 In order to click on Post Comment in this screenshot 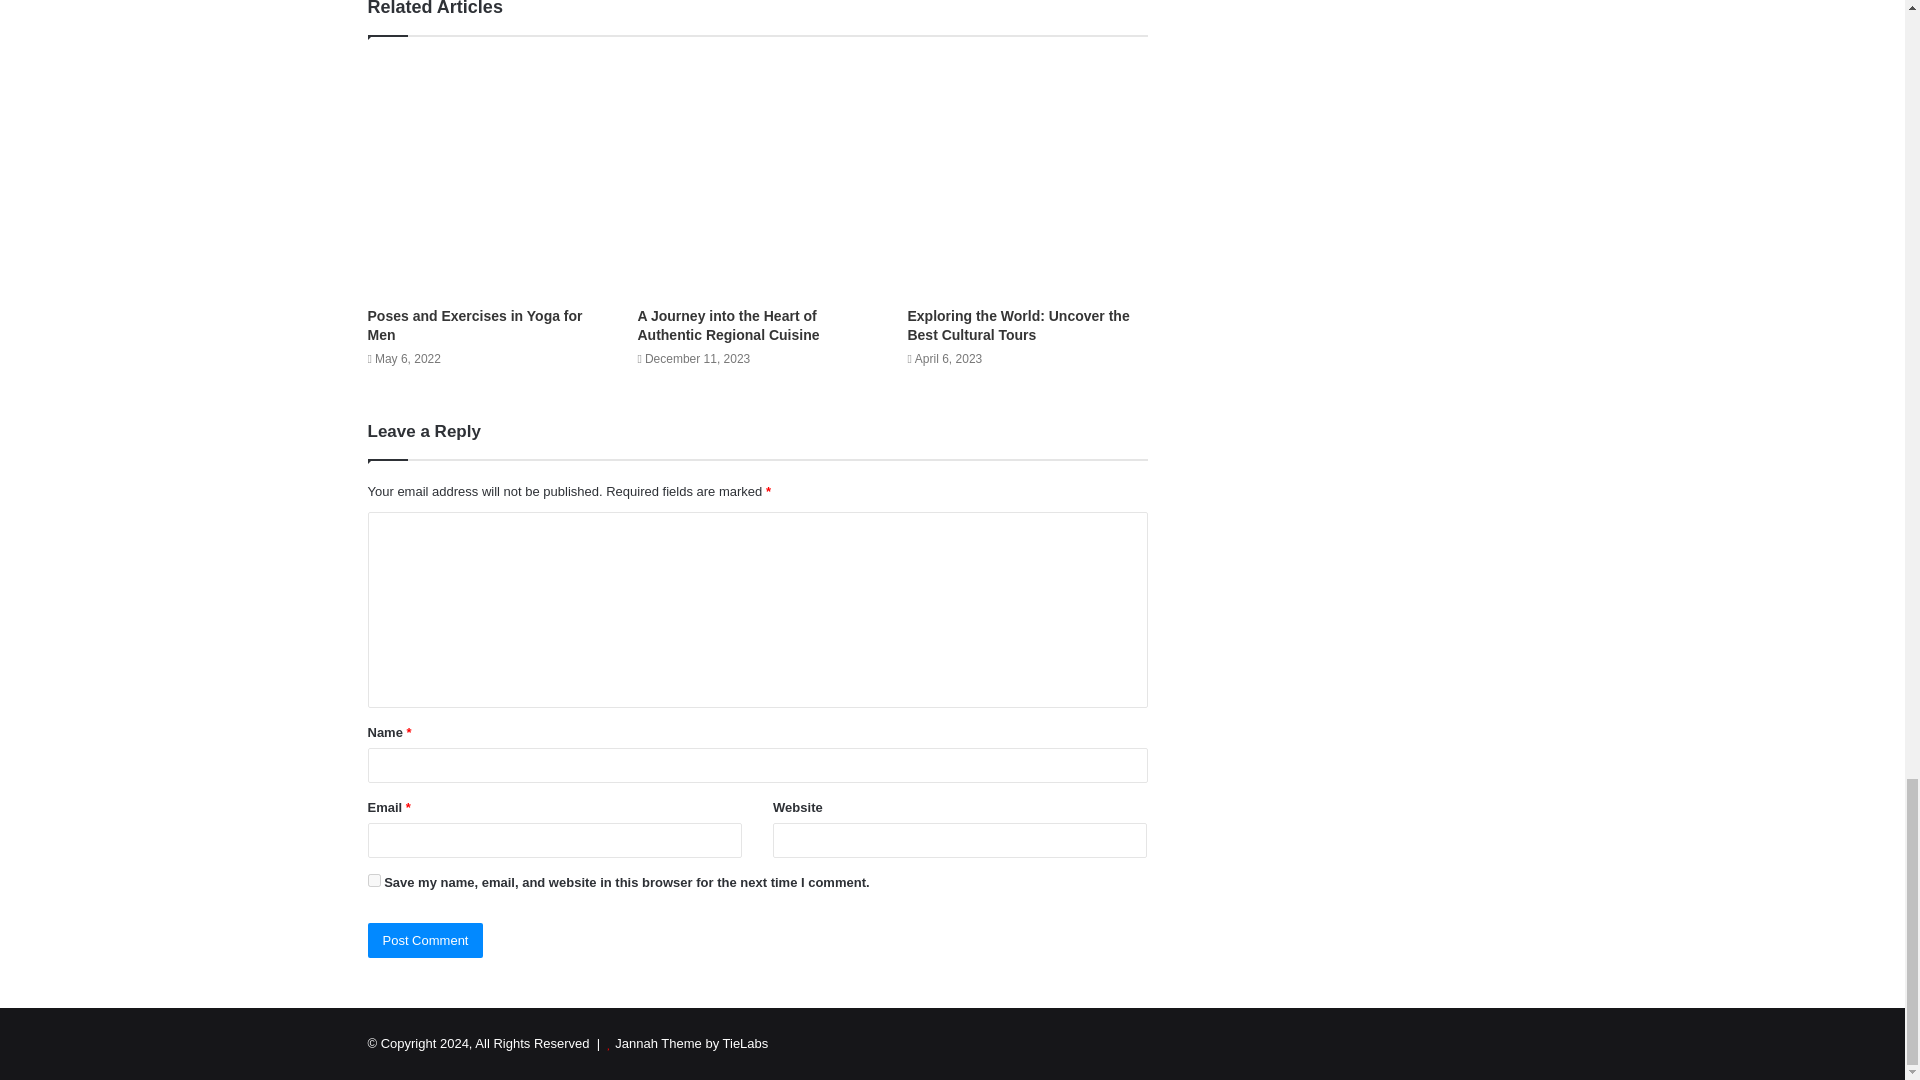, I will do `click(426, 940)`.